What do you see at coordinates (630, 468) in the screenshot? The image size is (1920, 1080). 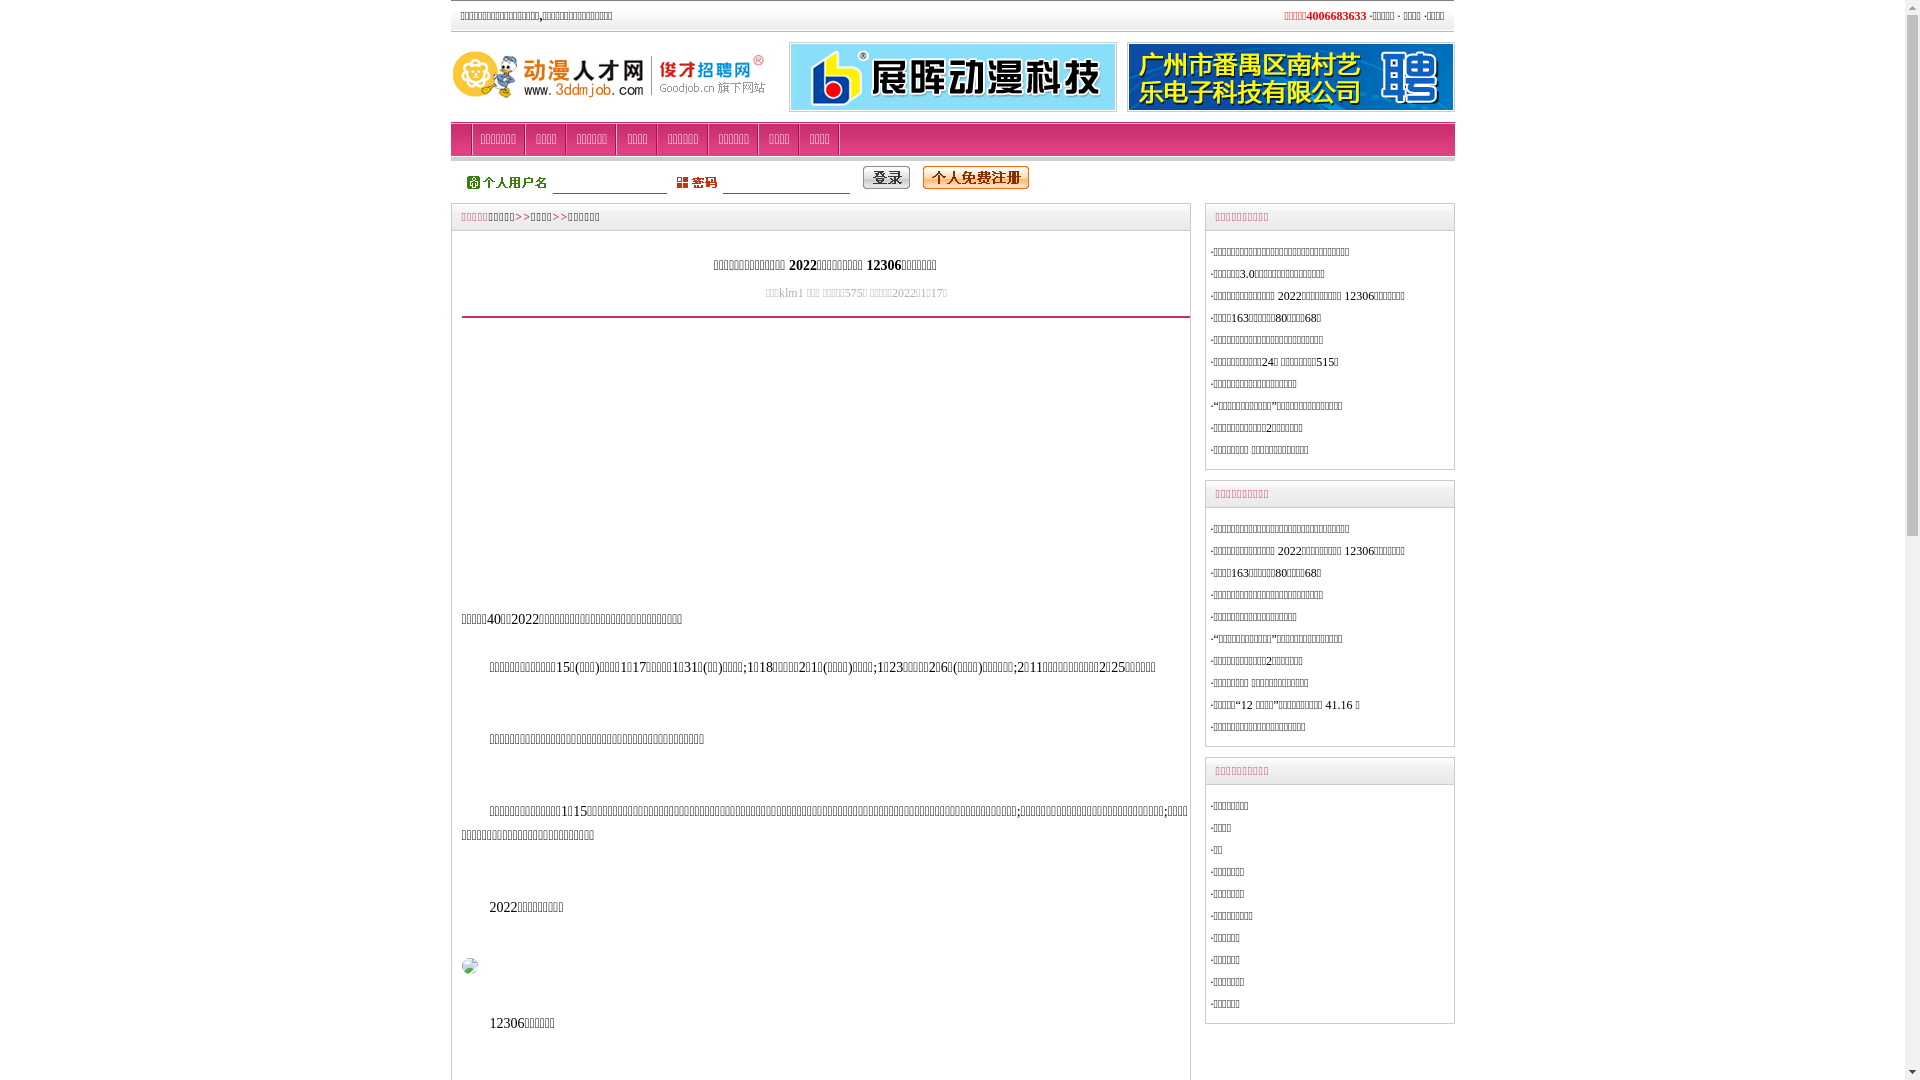 I see `Advertisement` at bounding box center [630, 468].